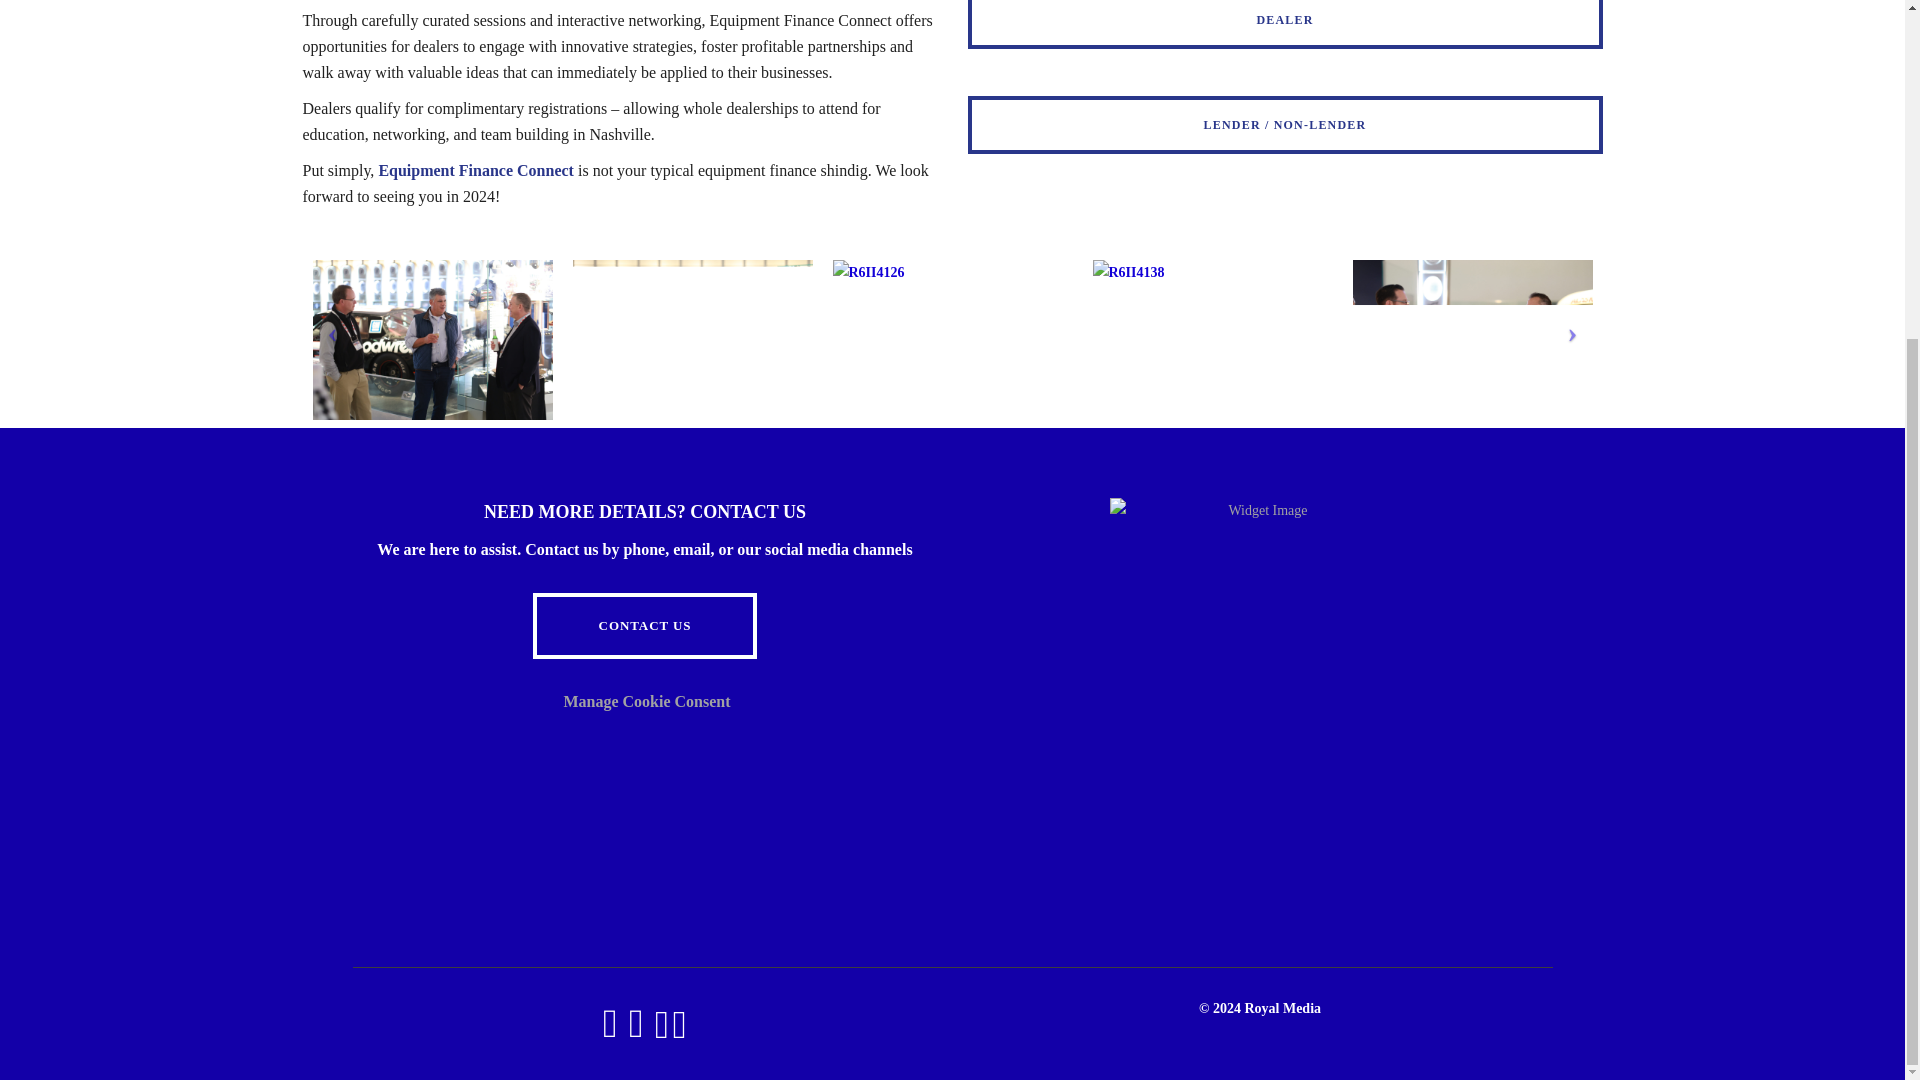 This screenshot has height=1080, width=1920. I want to click on R6II4097, so click(432, 340).